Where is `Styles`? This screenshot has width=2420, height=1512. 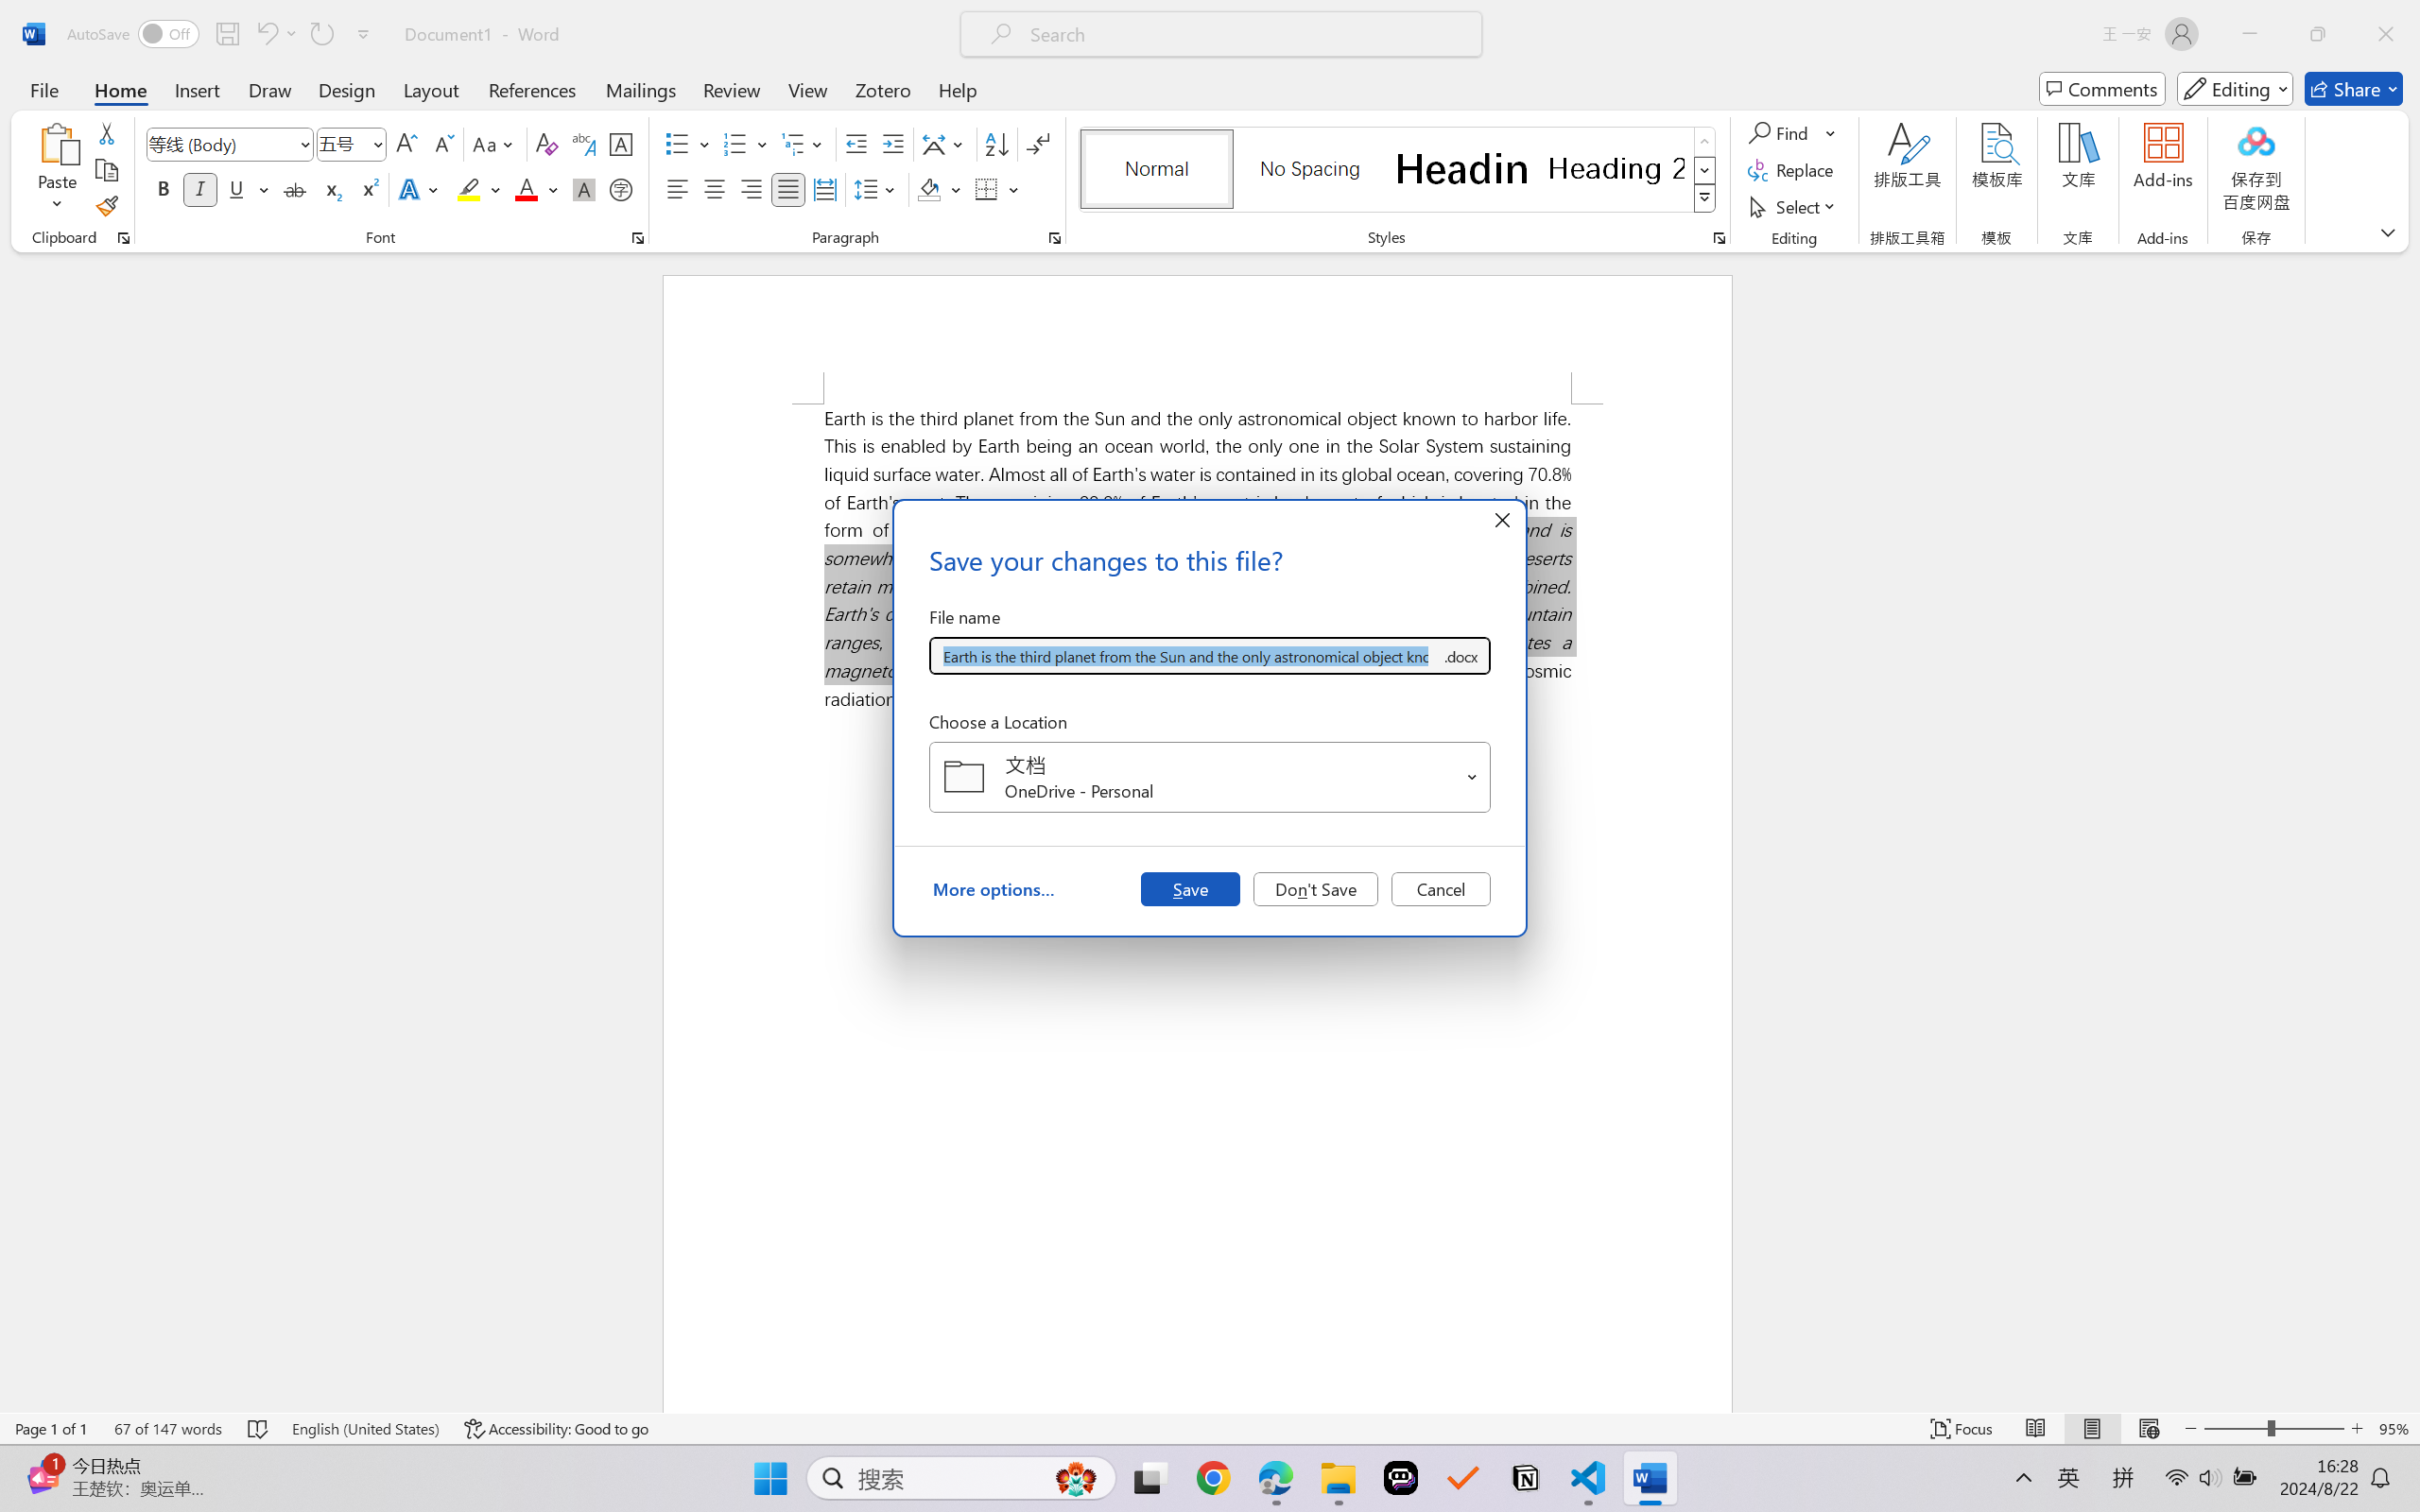 Styles is located at coordinates (1705, 198).